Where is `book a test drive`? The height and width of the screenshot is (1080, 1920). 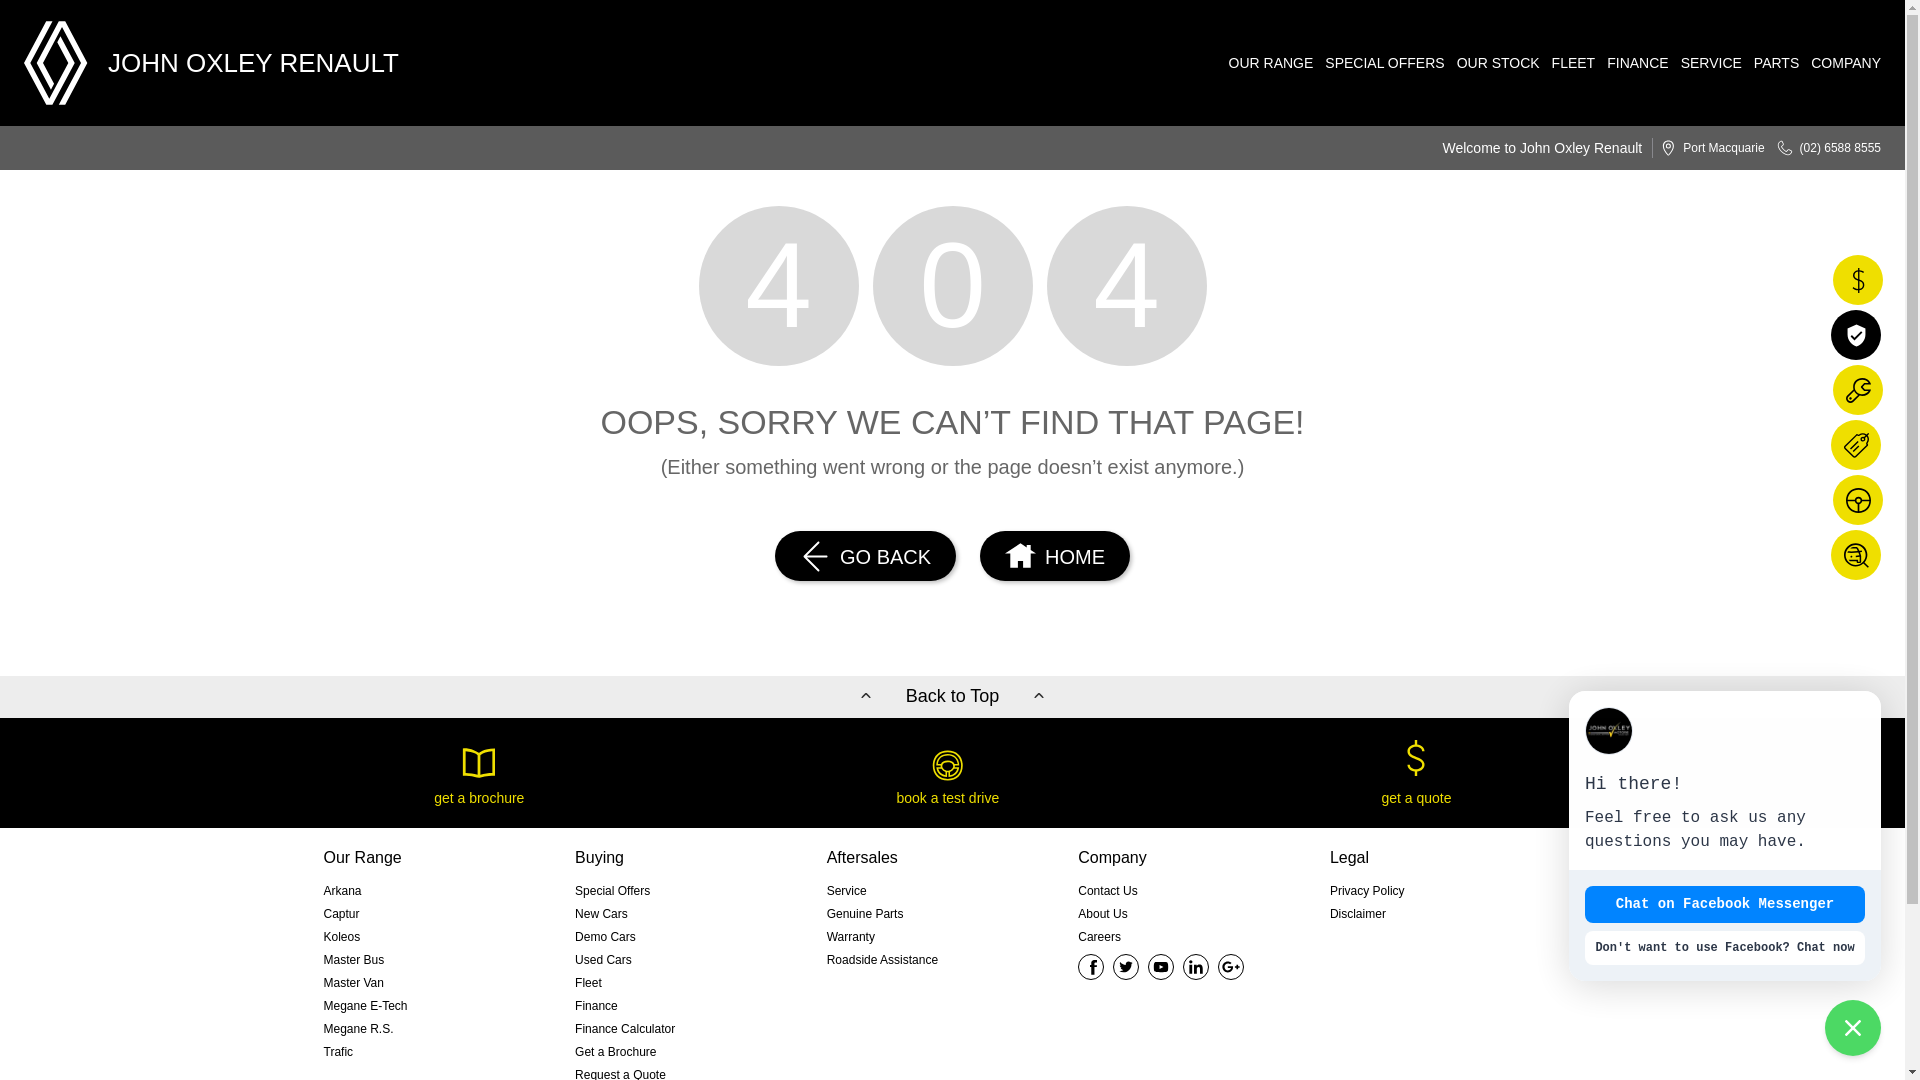
book a test drive is located at coordinates (948, 773).